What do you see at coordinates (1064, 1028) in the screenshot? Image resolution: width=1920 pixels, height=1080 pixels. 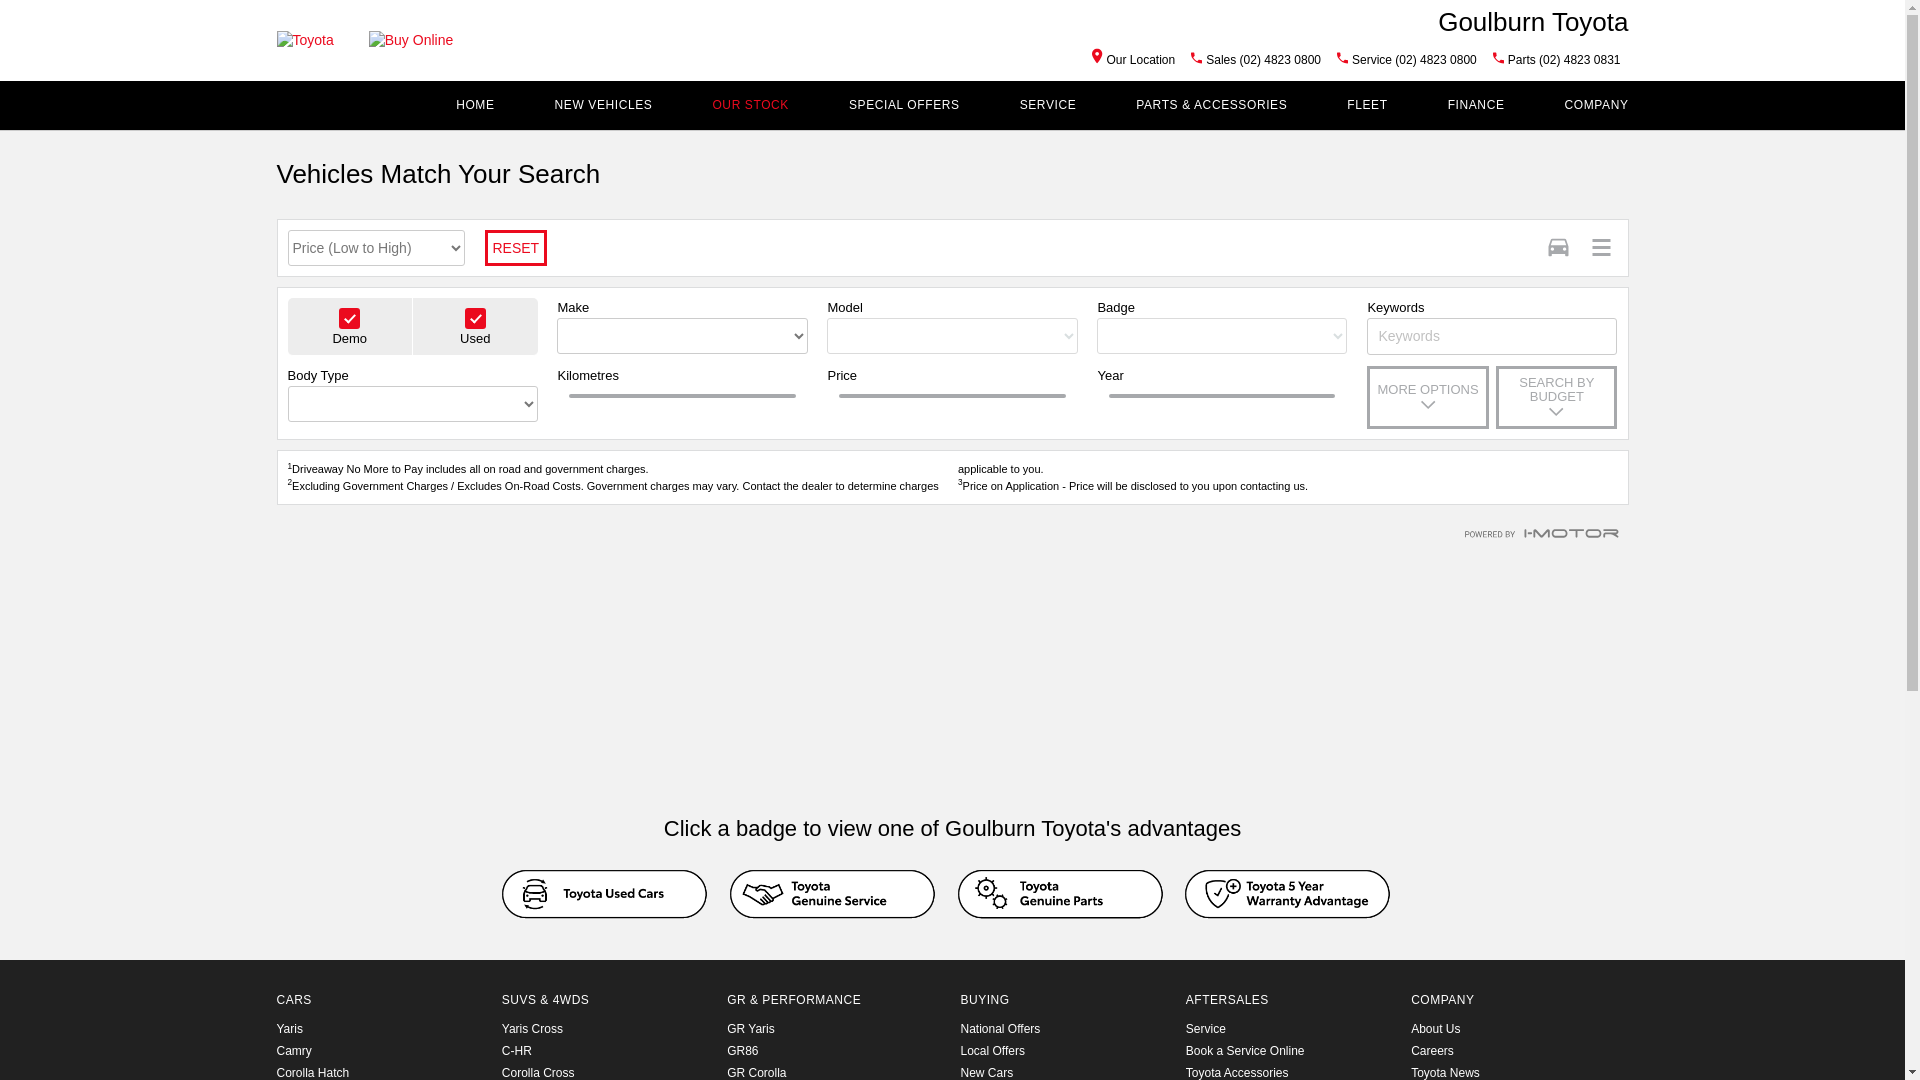 I see `National Offers` at bounding box center [1064, 1028].